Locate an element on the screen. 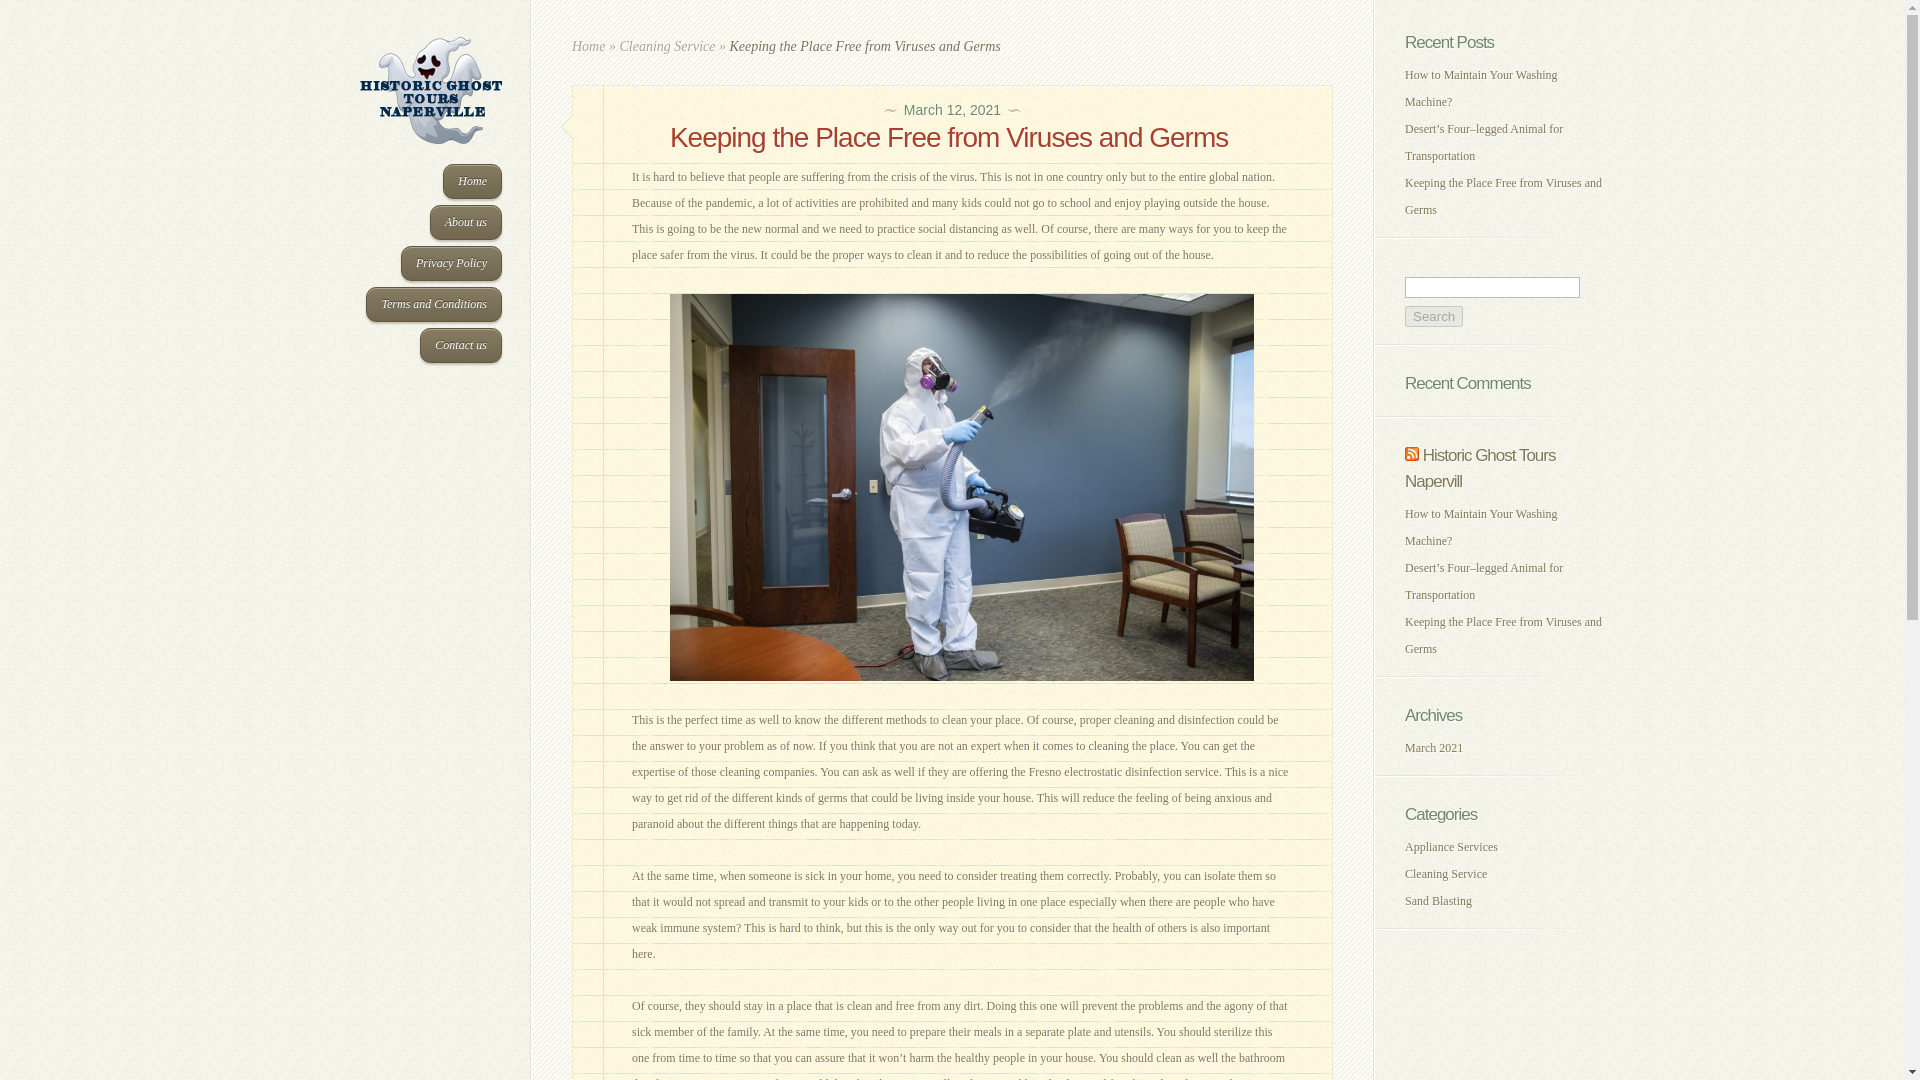 The image size is (1920, 1080). Home is located at coordinates (588, 46).